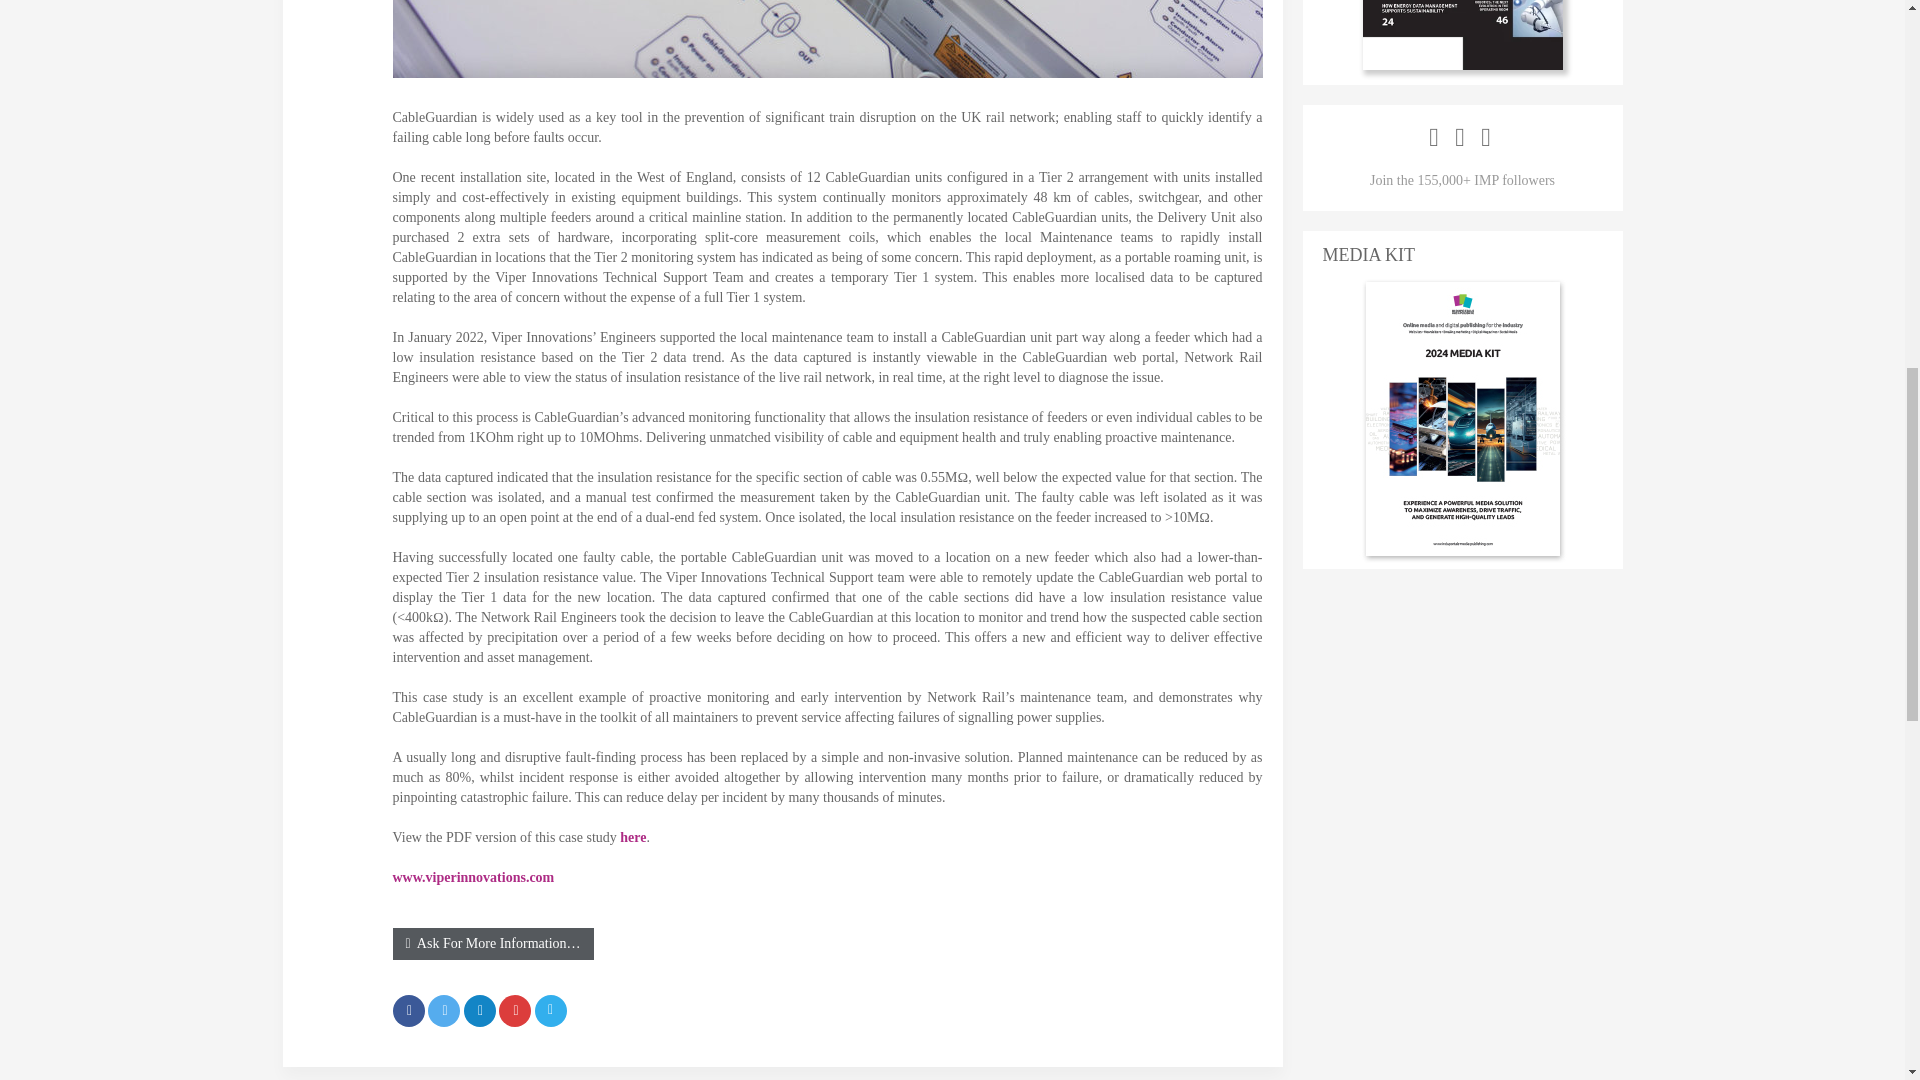  What do you see at coordinates (515, 1010) in the screenshot?
I see `Share on Pinterest` at bounding box center [515, 1010].